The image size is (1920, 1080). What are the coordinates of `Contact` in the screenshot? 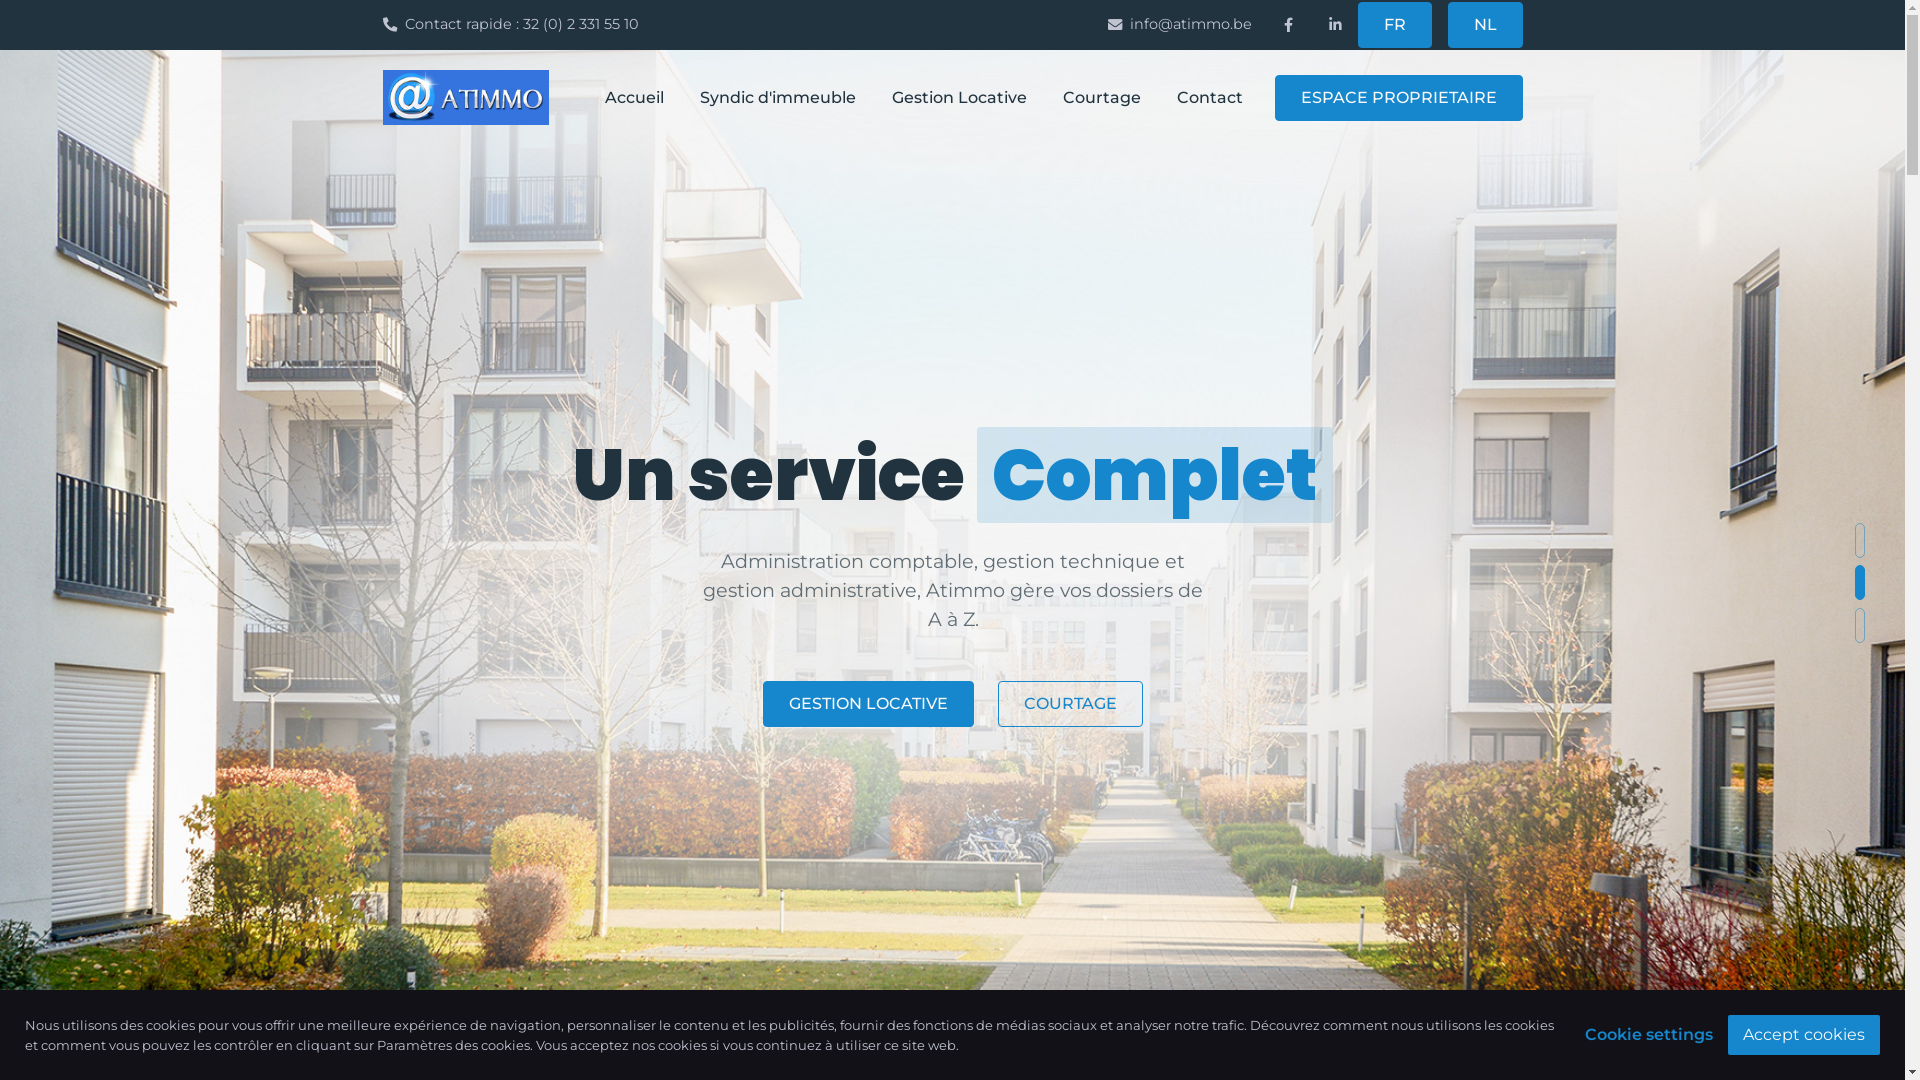 It's located at (1227, 776).